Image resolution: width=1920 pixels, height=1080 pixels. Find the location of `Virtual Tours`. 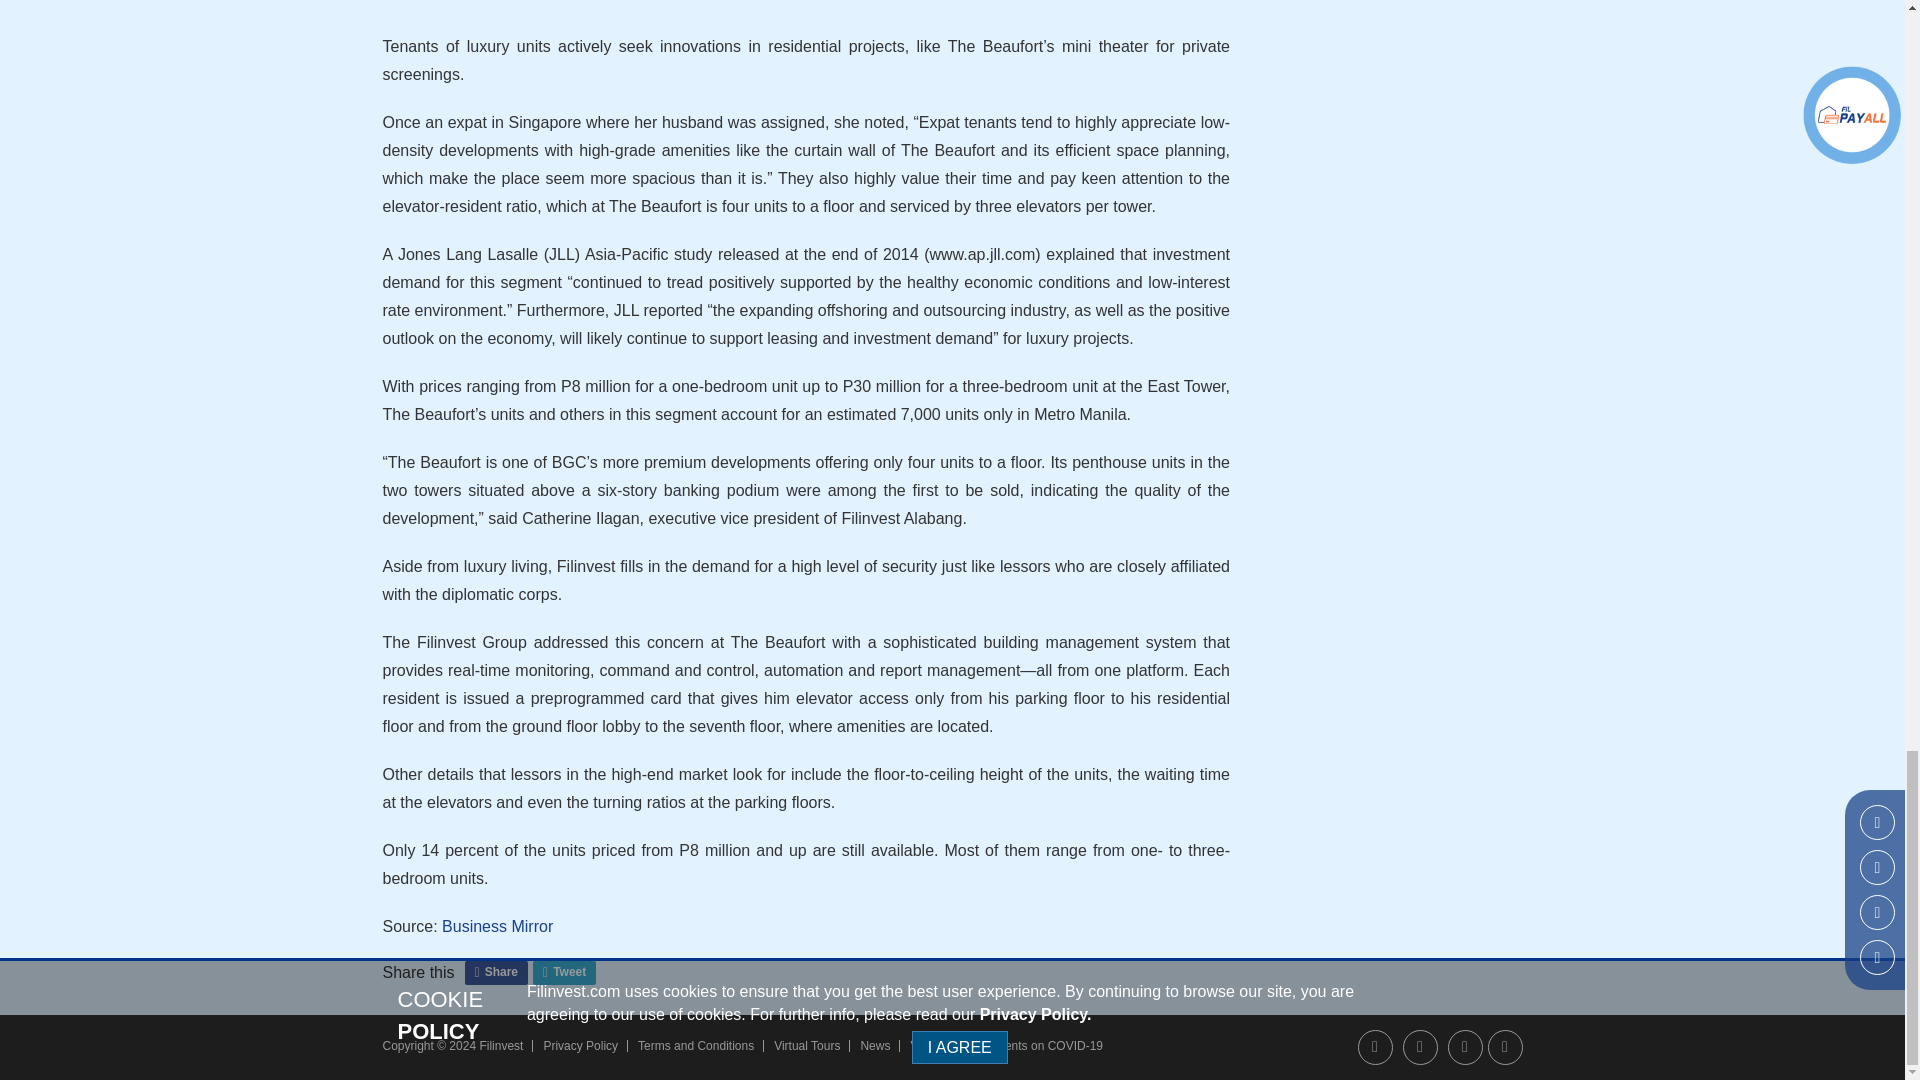

Virtual Tours is located at coordinates (806, 1046).